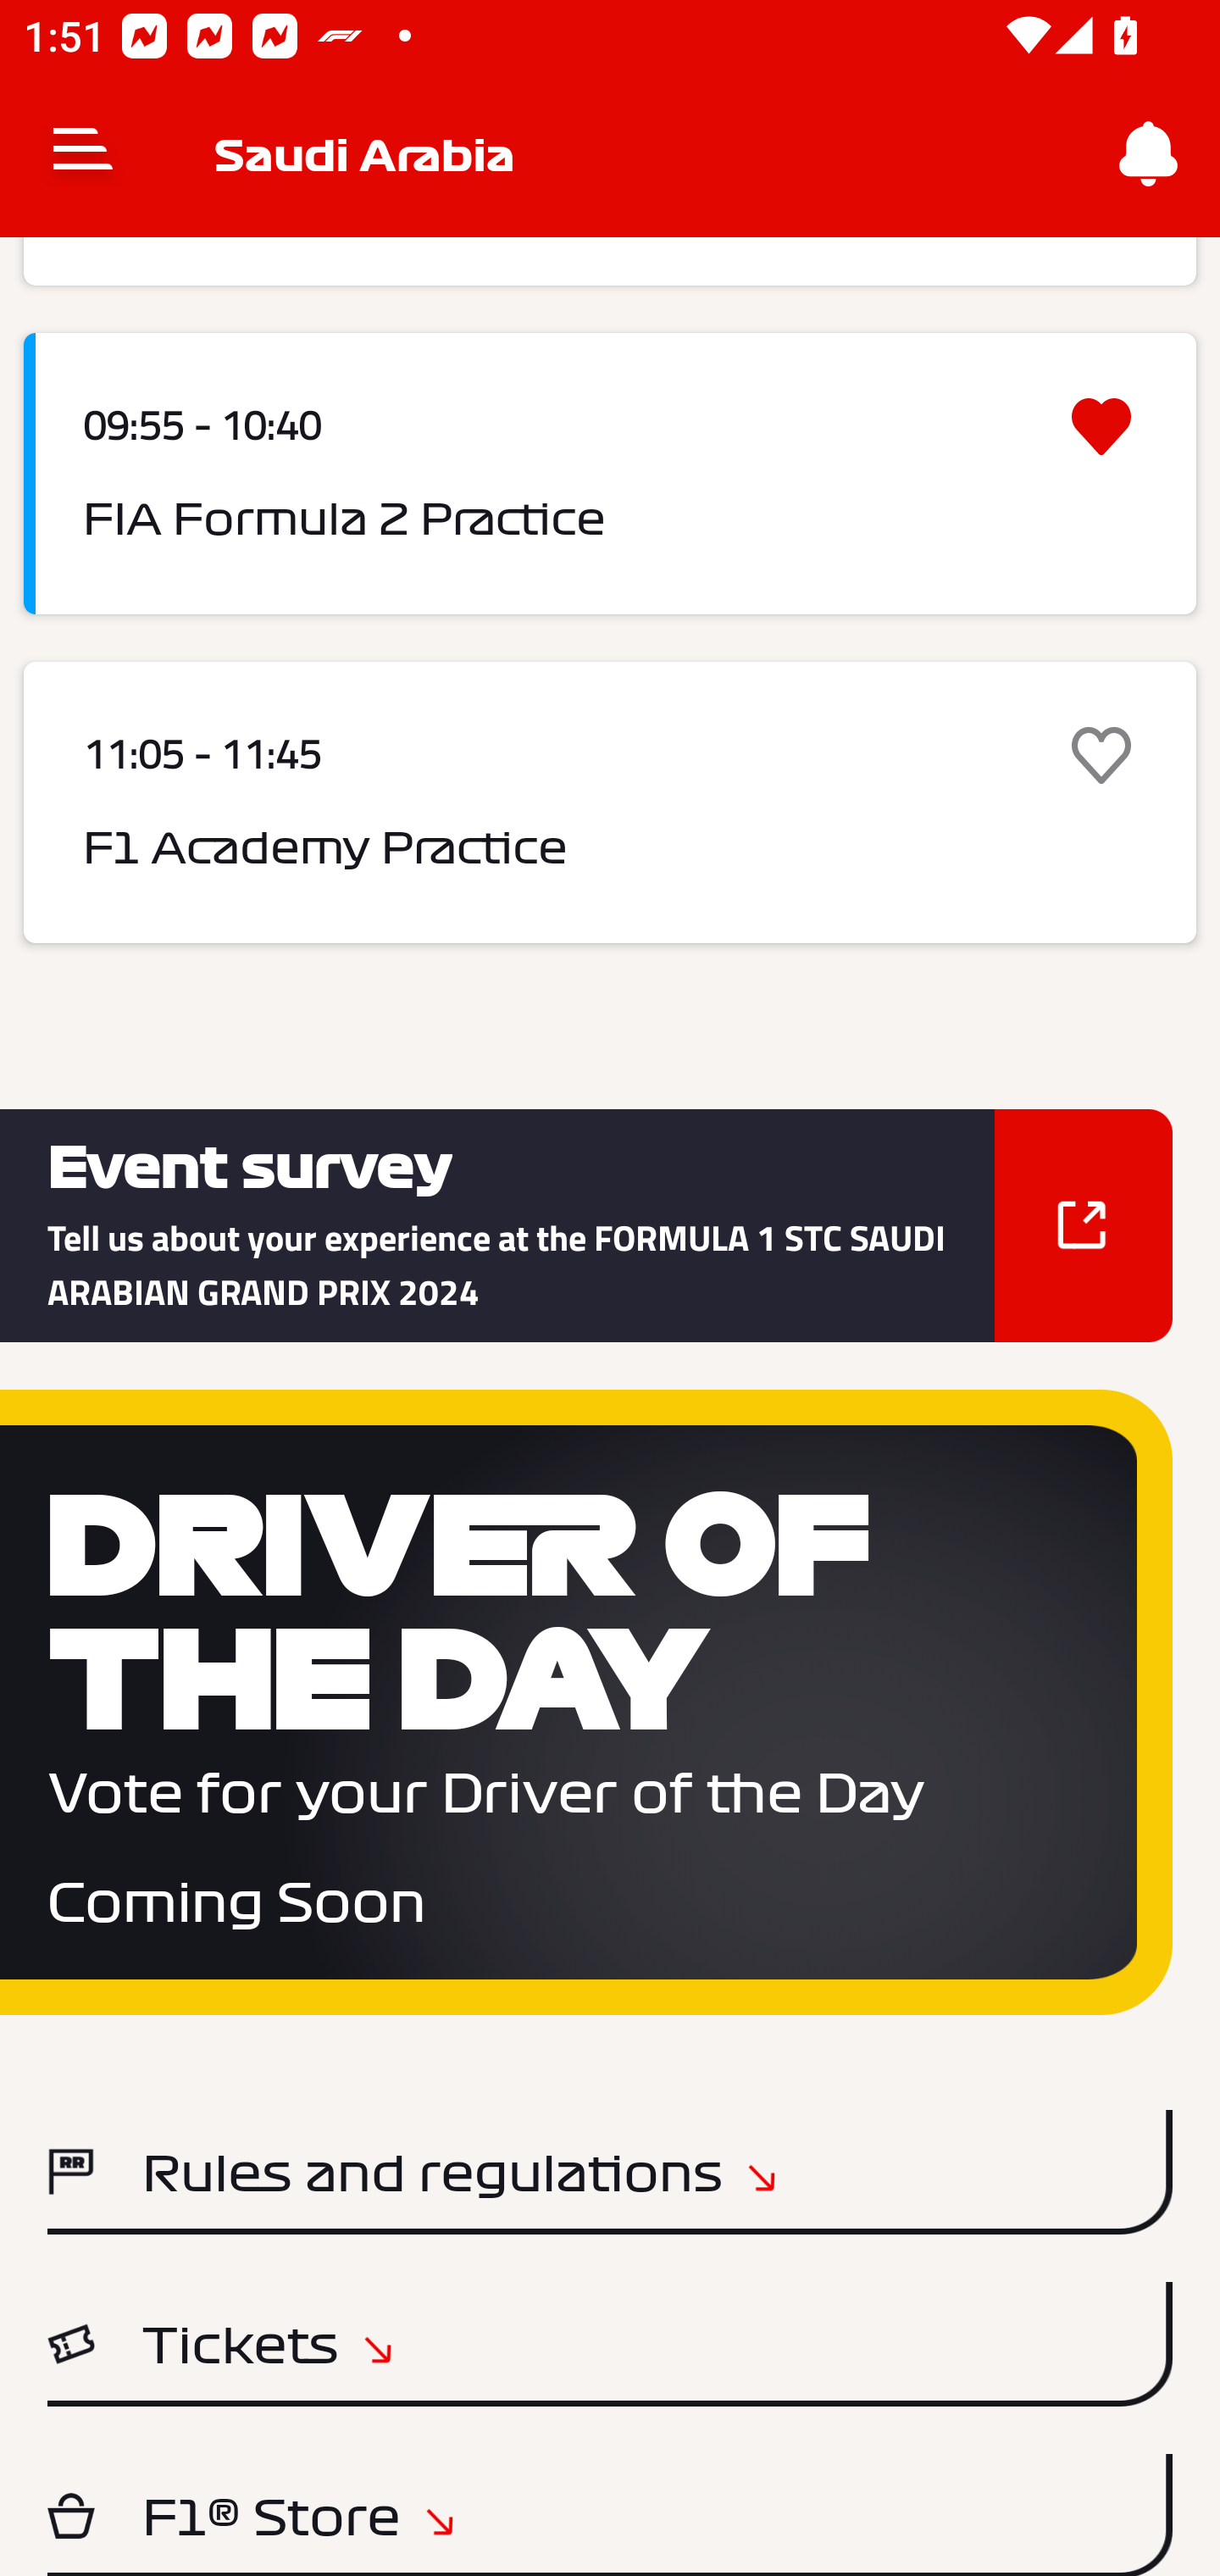  What do you see at coordinates (610, 2515) in the screenshot?
I see `F1® Store` at bounding box center [610, 2515].